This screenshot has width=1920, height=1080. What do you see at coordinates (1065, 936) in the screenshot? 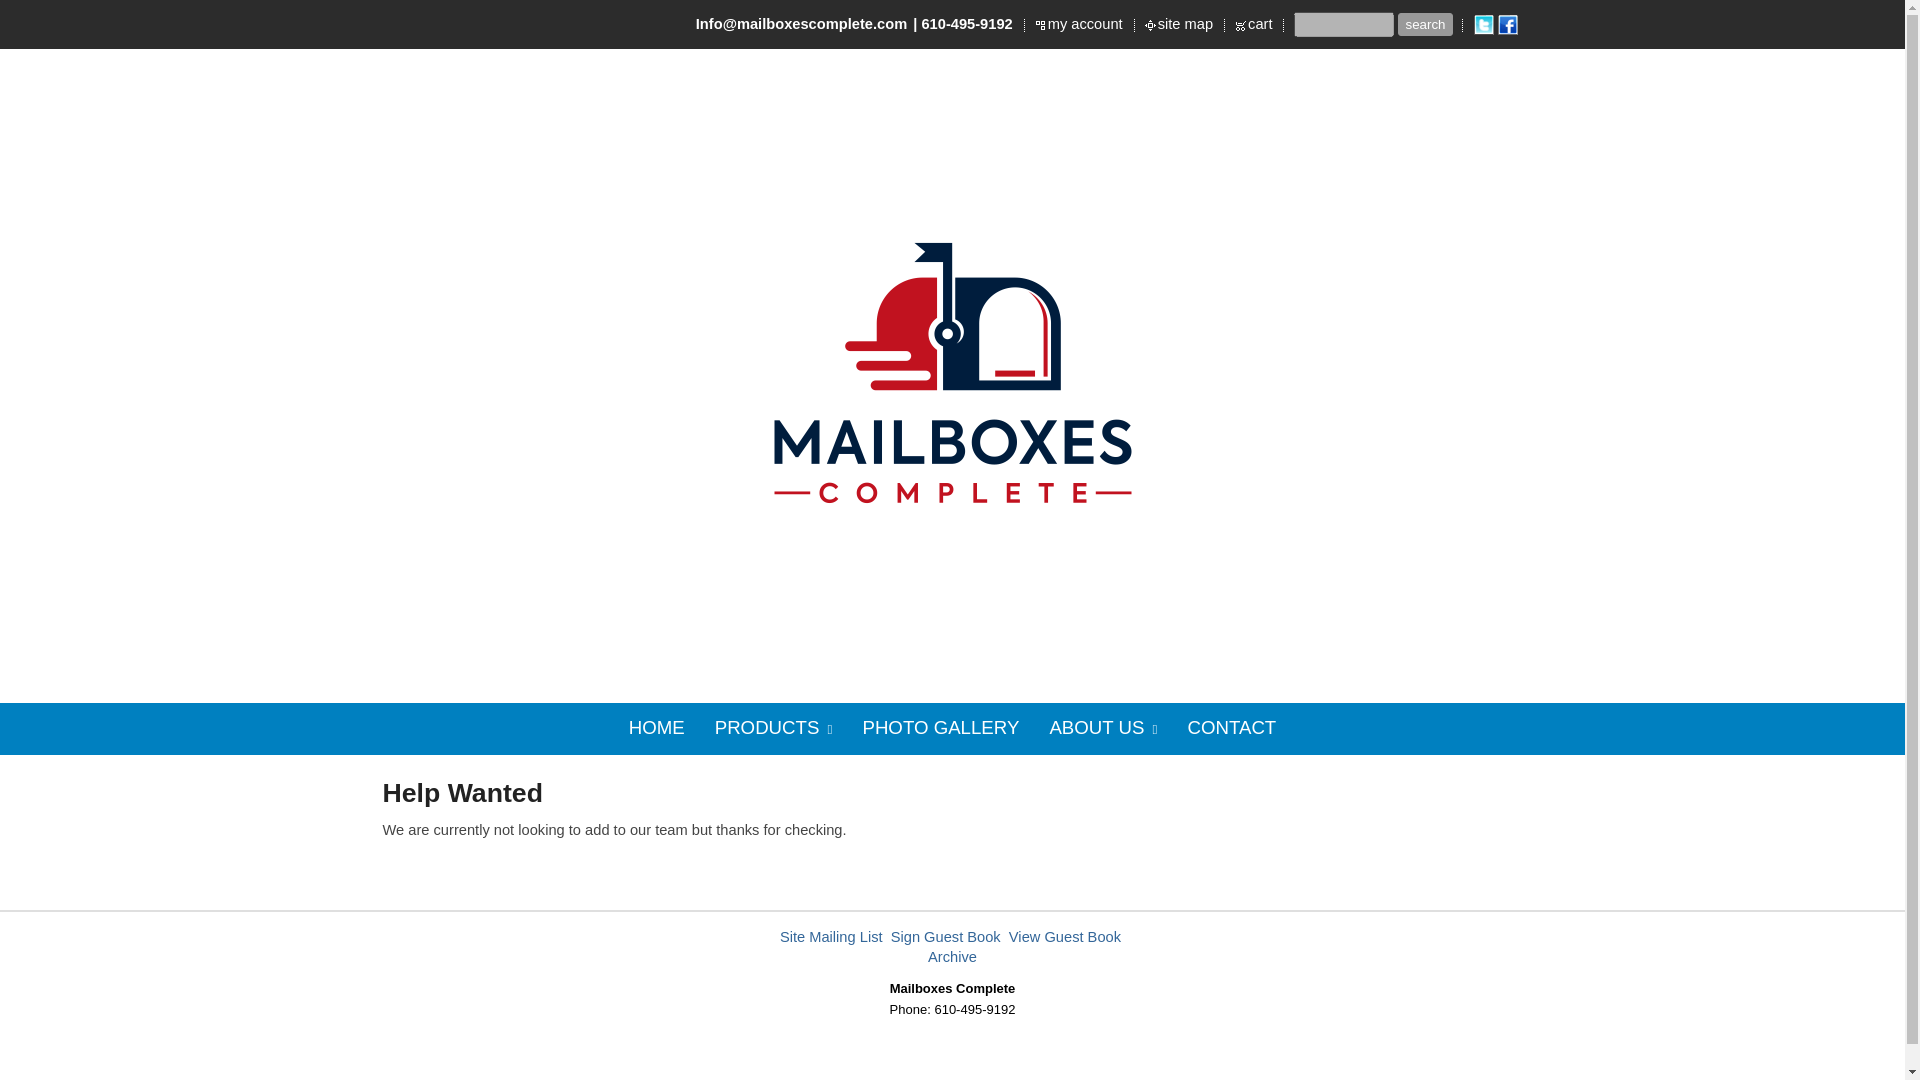
I see `View Guest Book` at bounding box center [1065, 936].